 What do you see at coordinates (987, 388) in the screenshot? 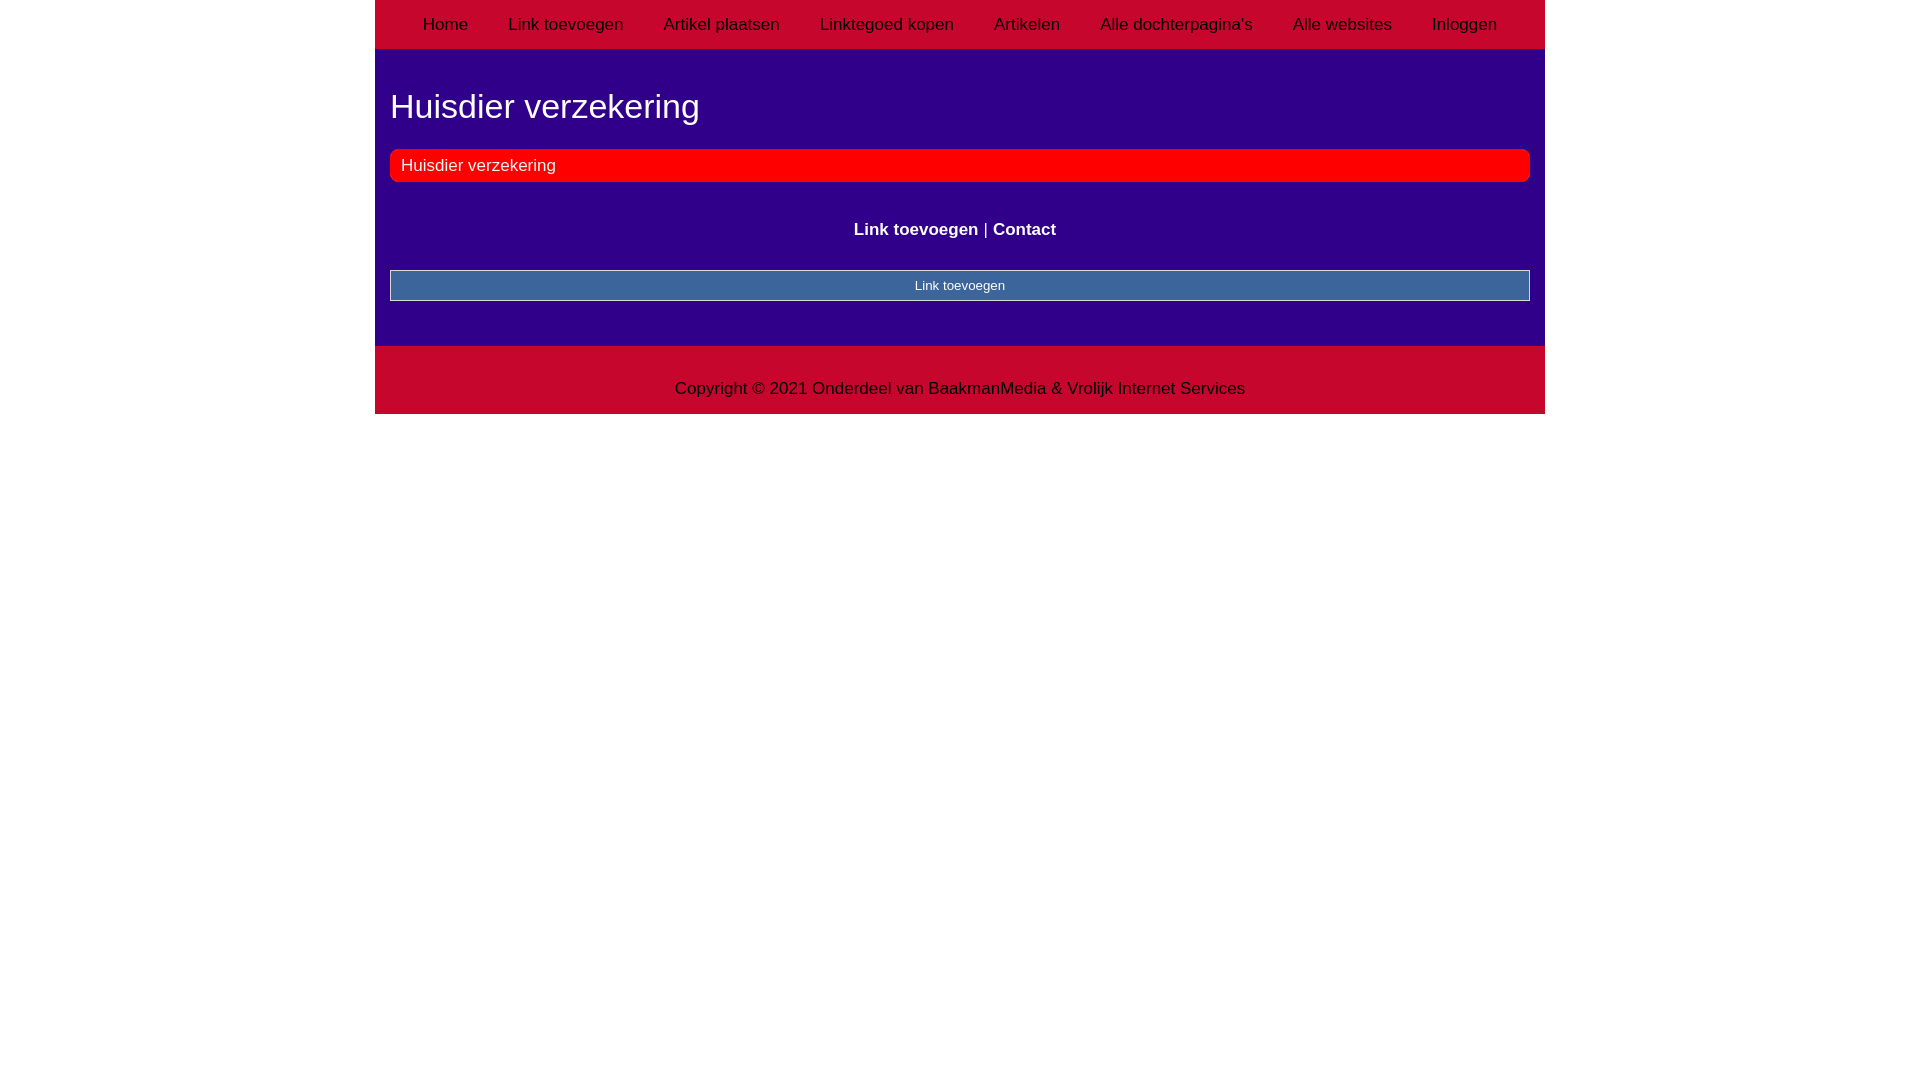
I see `BaakmanMedia` at bounding box center [987, 388].